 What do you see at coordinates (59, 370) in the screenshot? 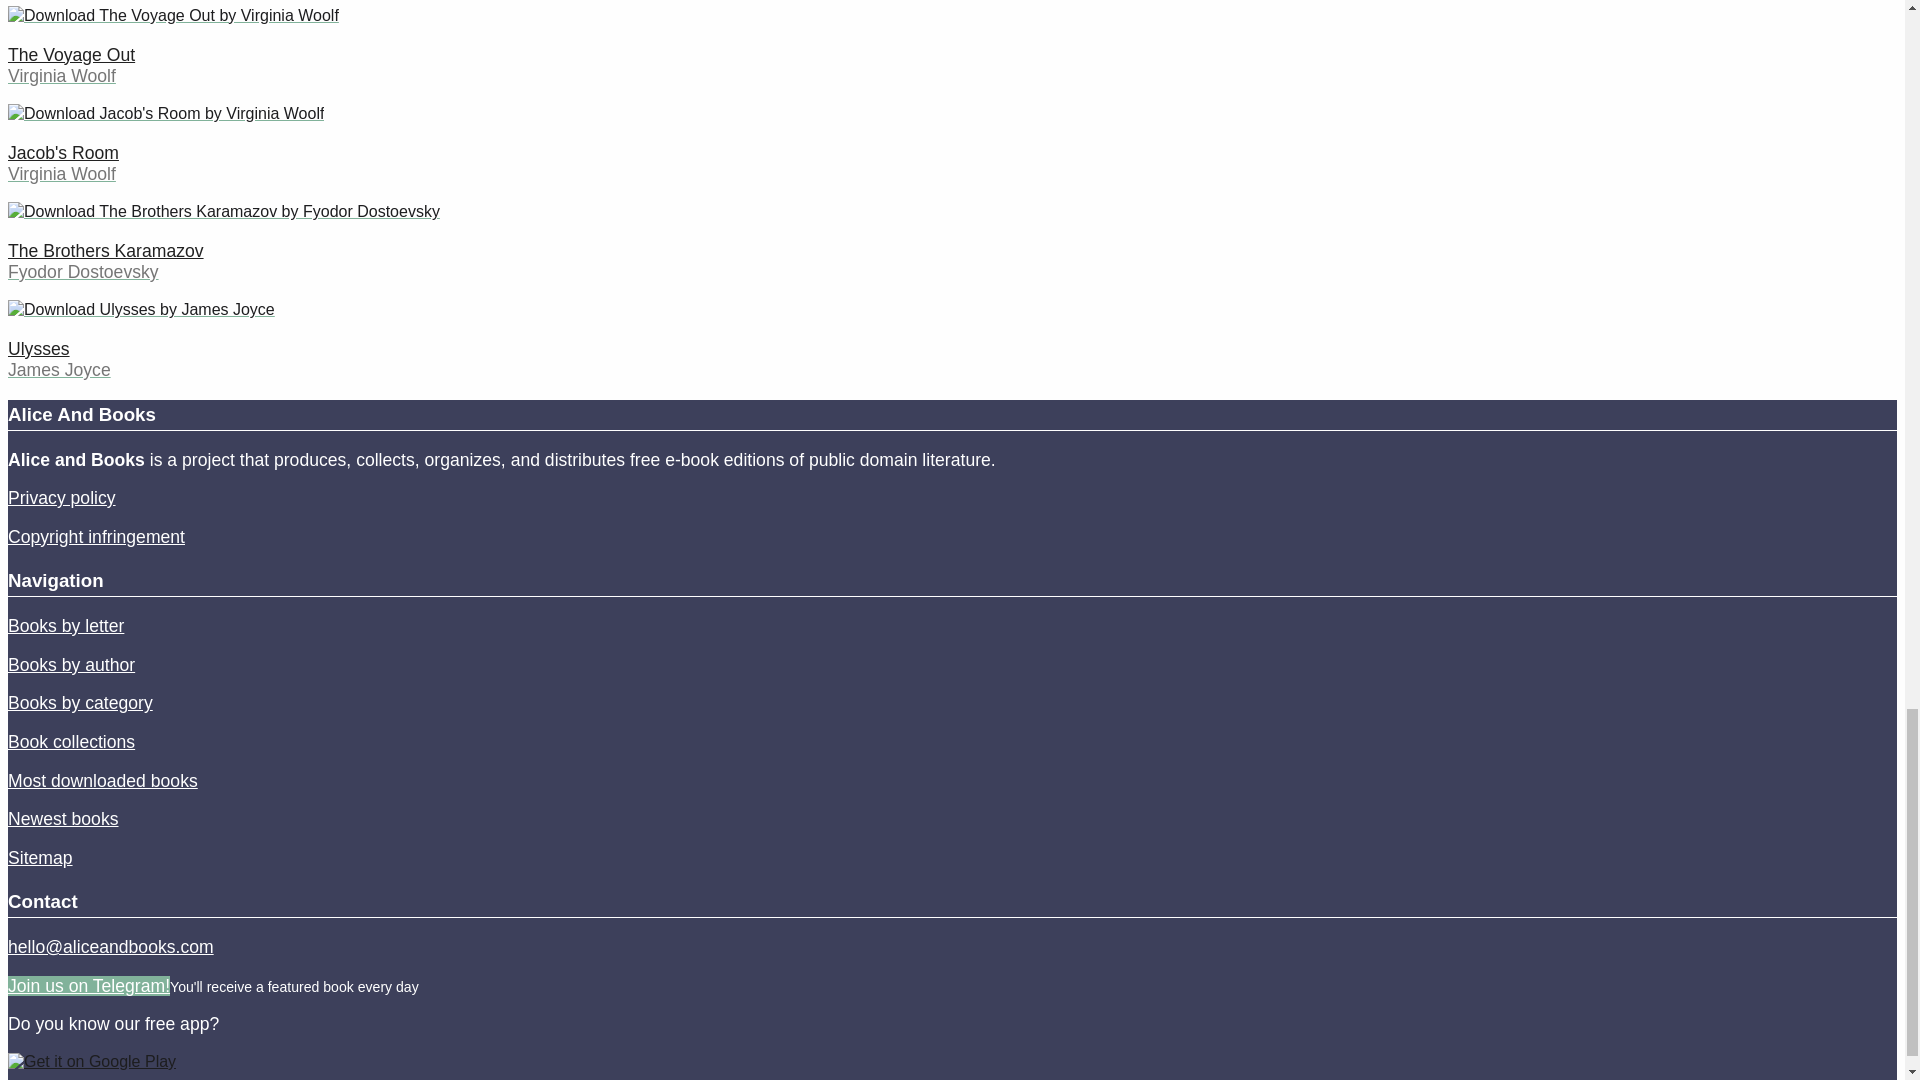
I see `James Joyce` at bounding box center [59, 370].